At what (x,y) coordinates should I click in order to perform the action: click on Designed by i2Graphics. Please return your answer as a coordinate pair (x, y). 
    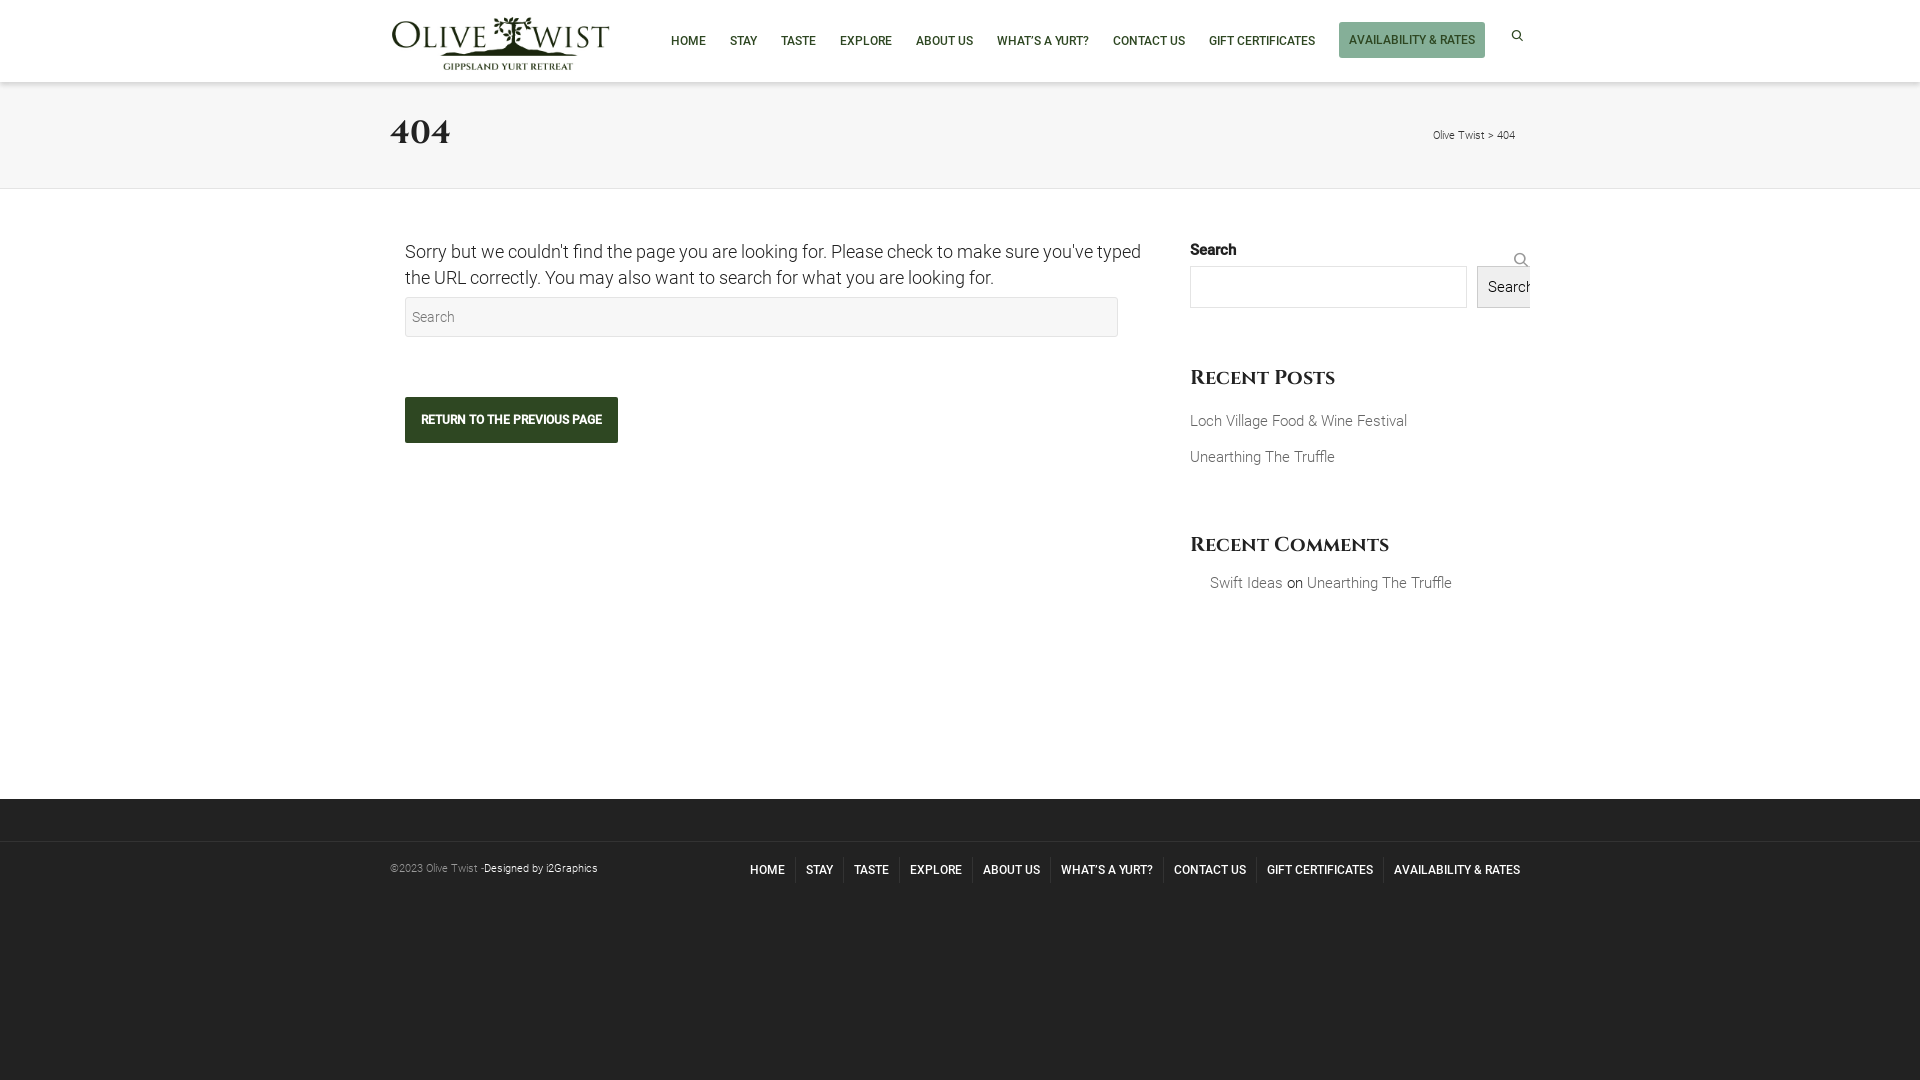
    Looking at the image, I should click on (541, 868).